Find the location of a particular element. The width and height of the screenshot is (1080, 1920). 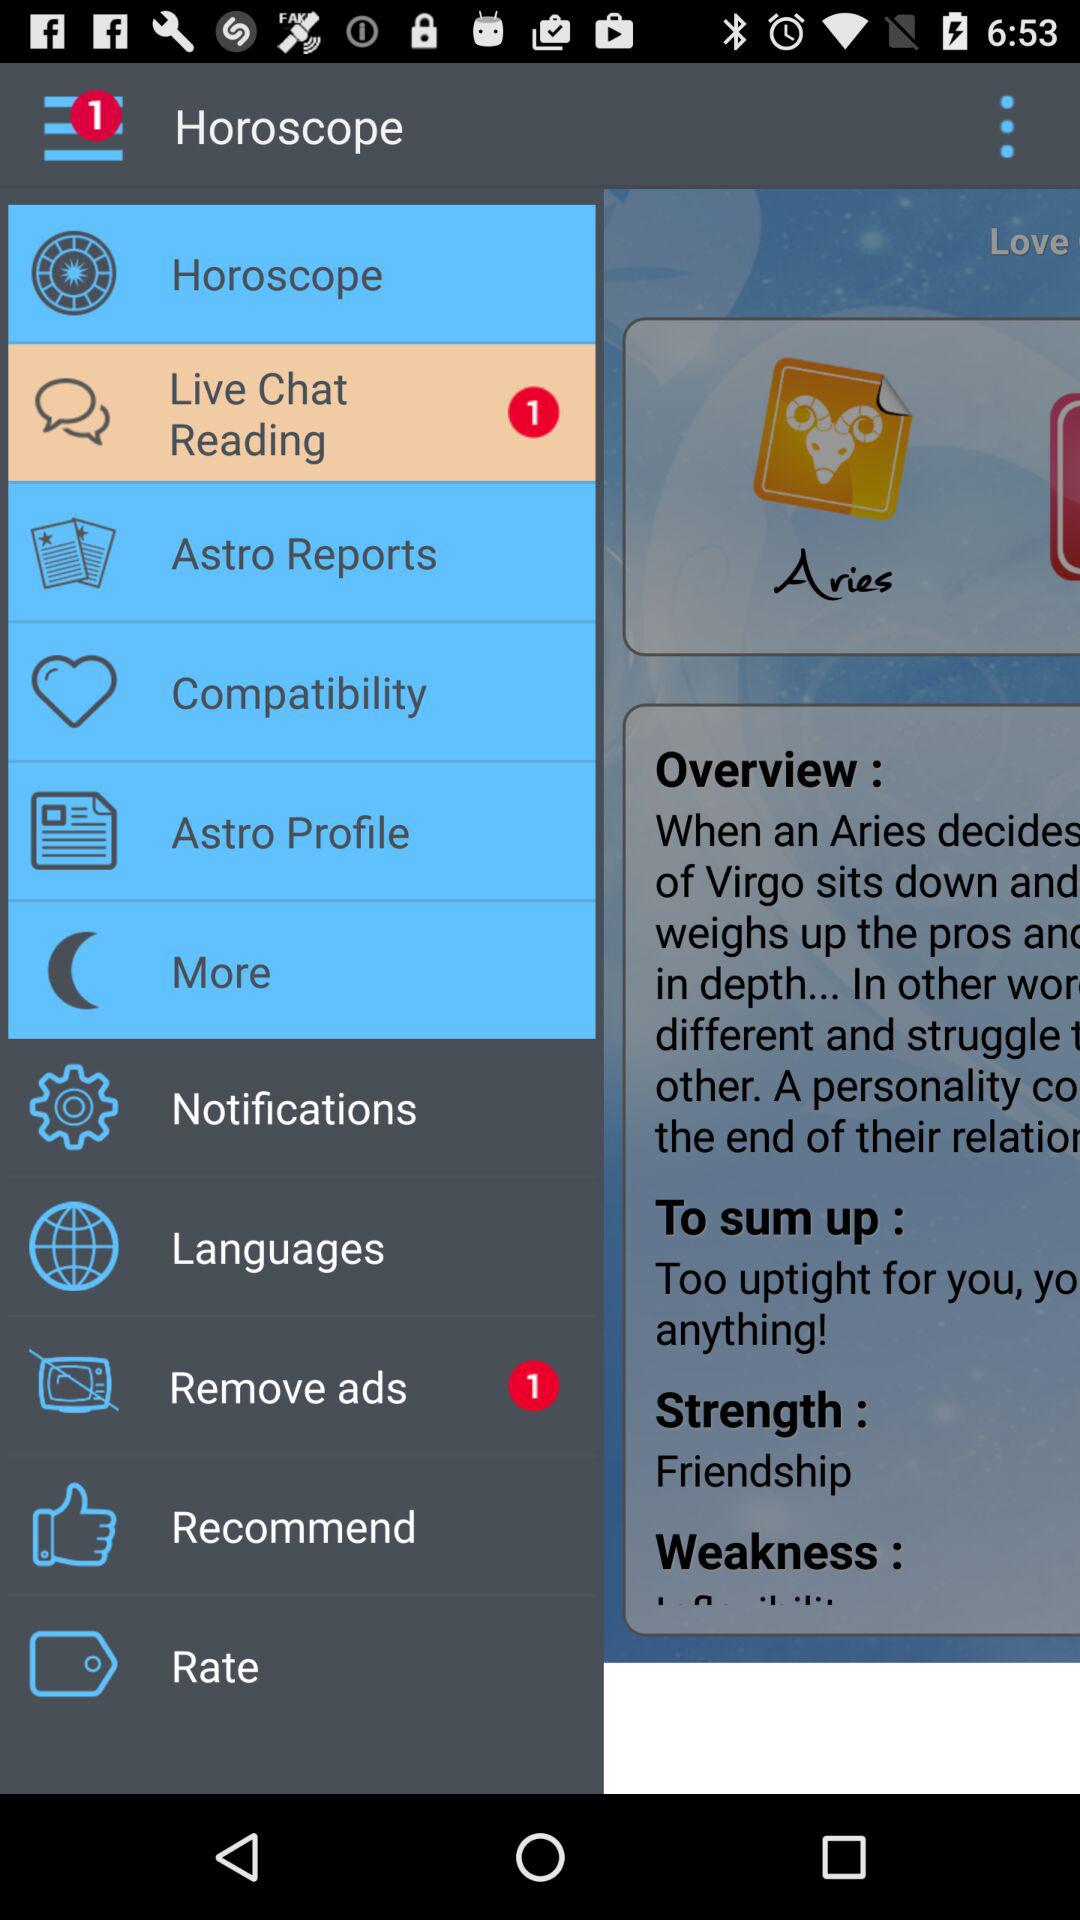

go to menu is located at coordinates (1006, 126).